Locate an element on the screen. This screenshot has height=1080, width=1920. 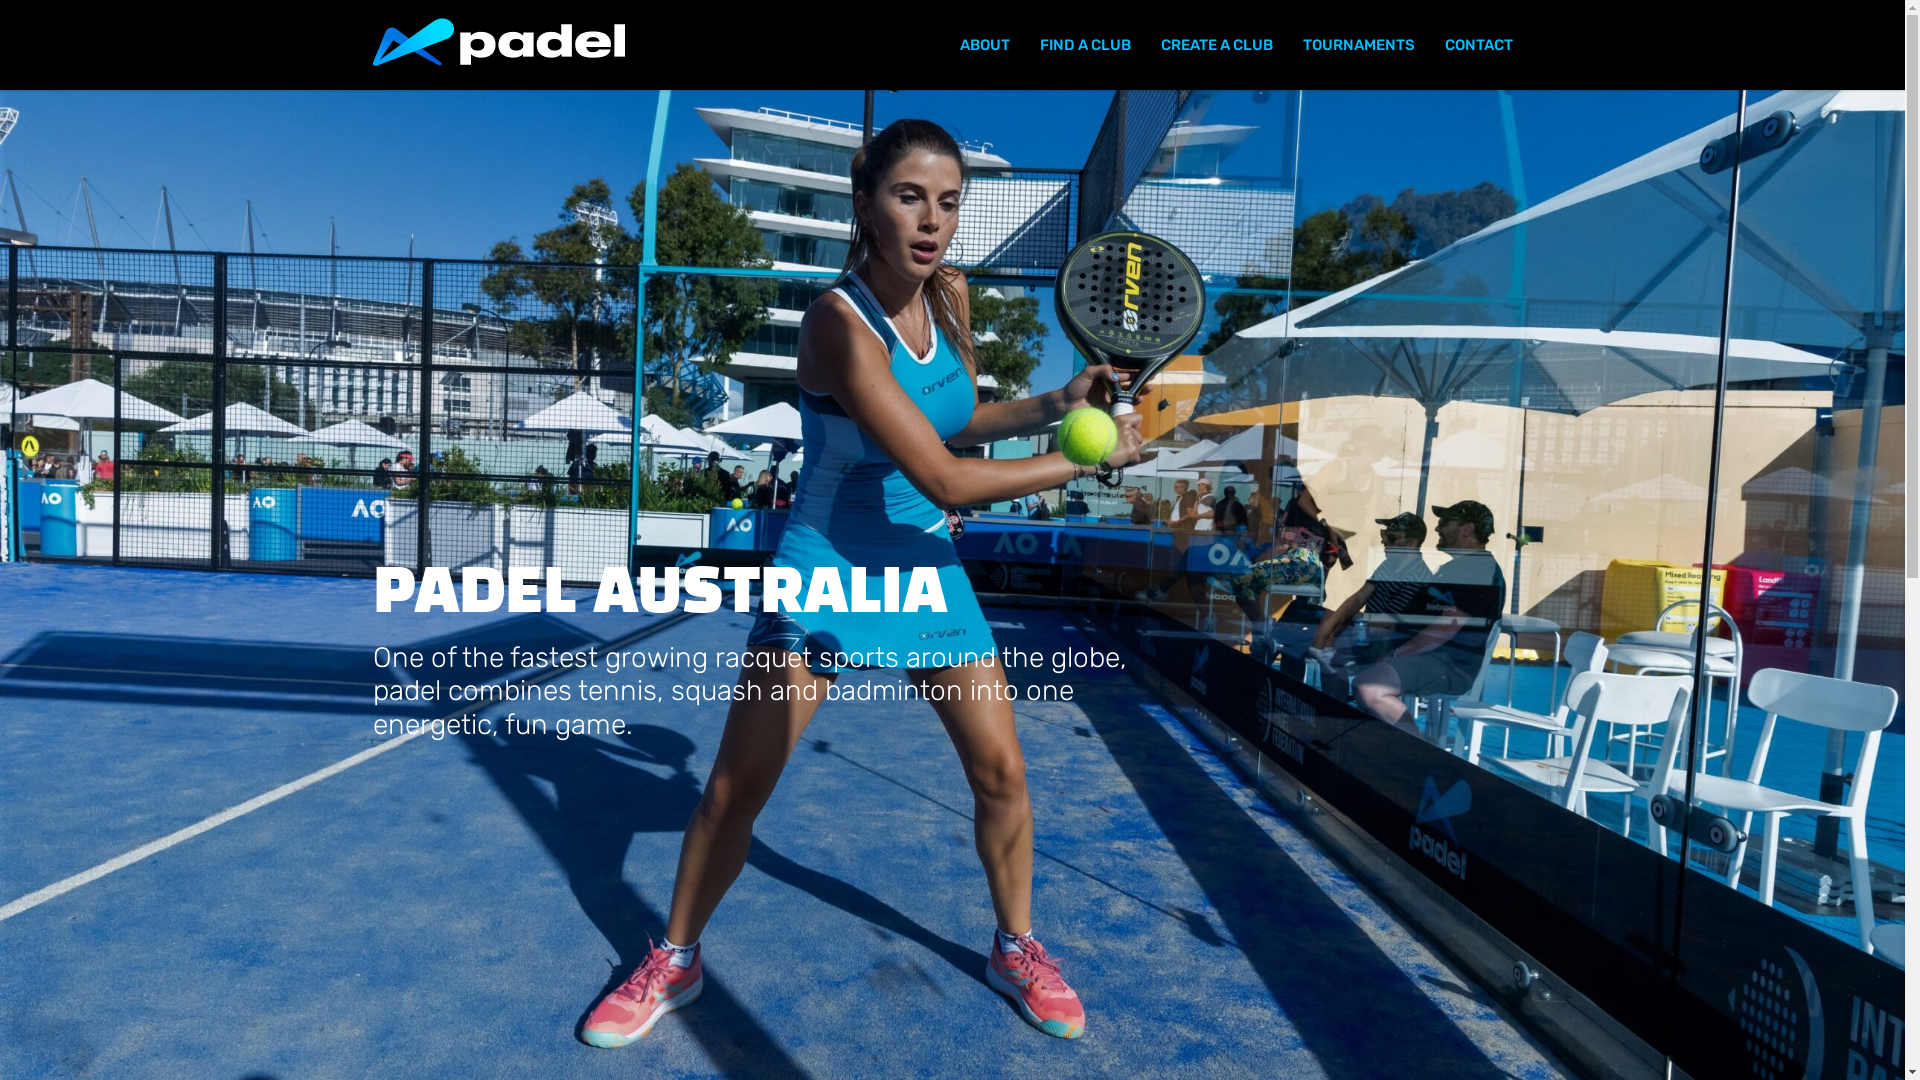
CONTACT is located at coordinates (1479, 45).